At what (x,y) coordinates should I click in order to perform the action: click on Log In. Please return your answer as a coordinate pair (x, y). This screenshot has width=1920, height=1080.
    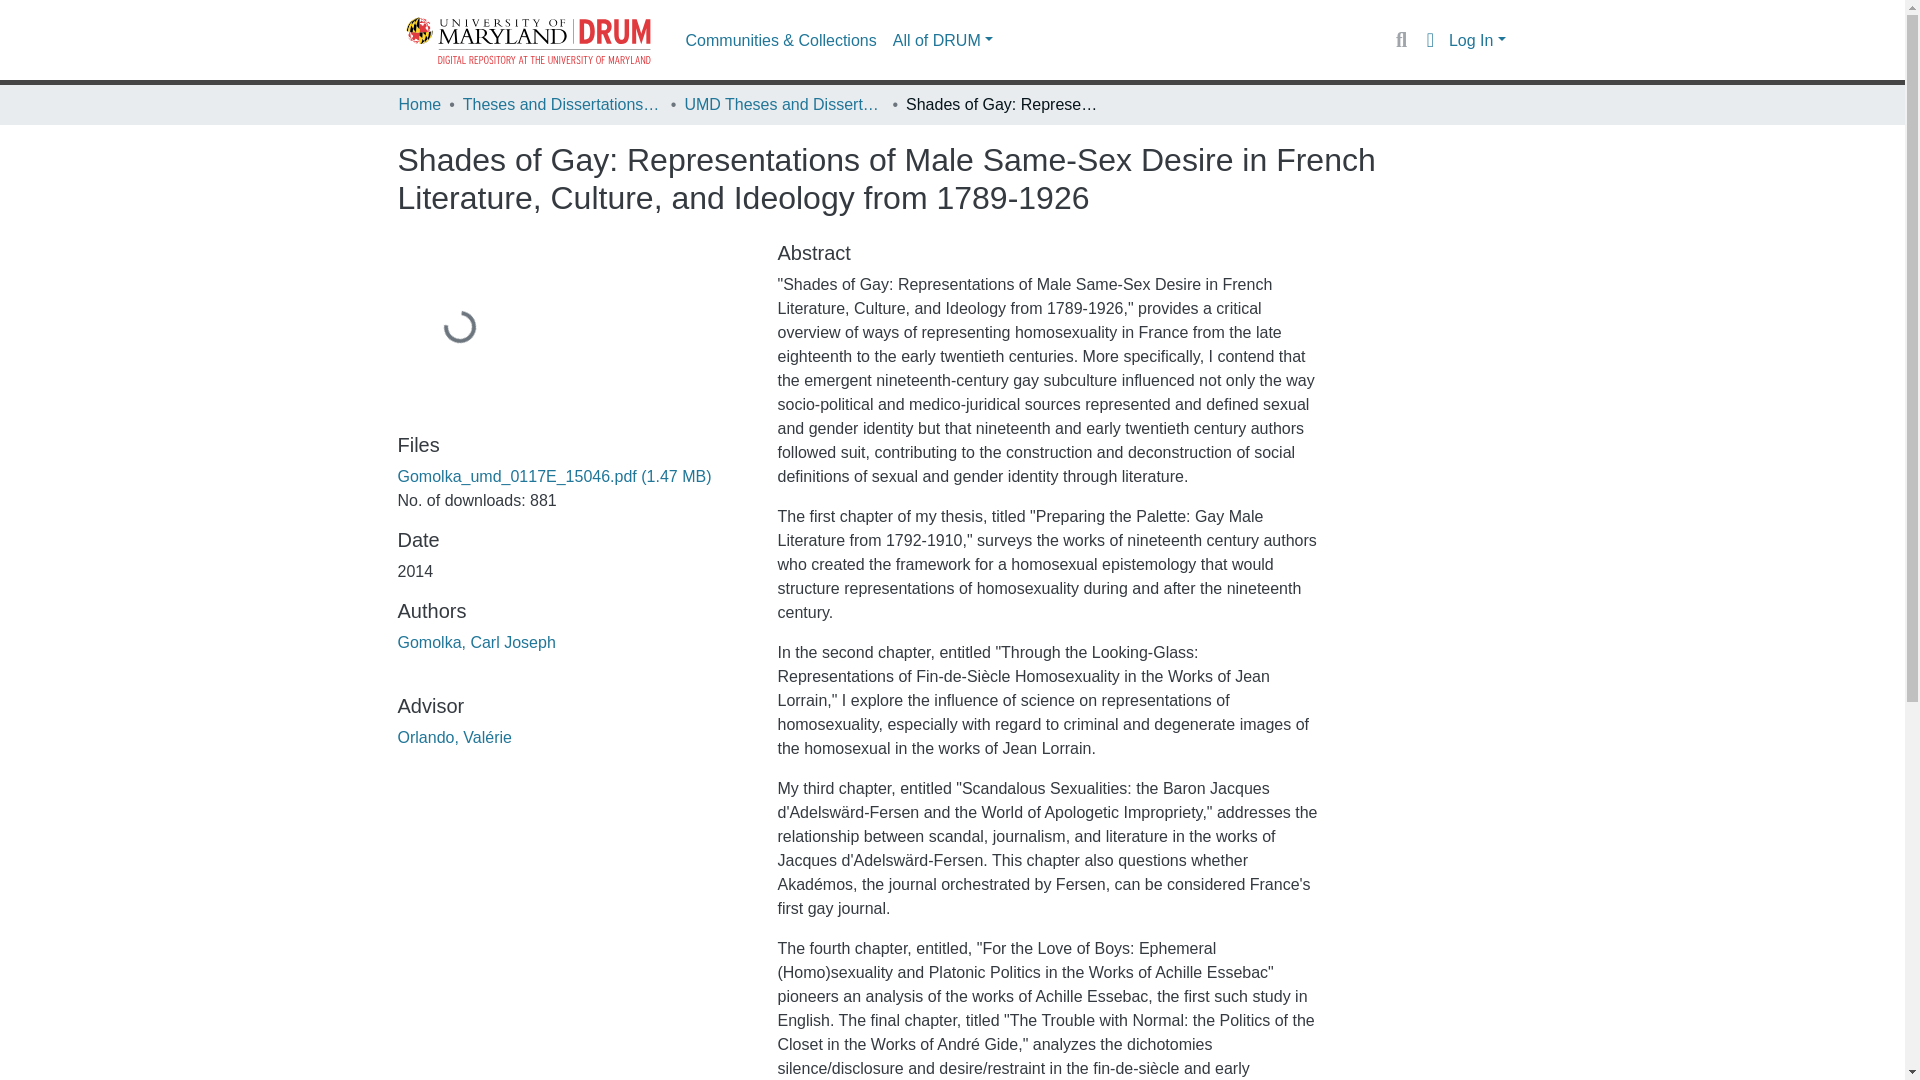
    Looking at the image, I should click on (1477, 40).